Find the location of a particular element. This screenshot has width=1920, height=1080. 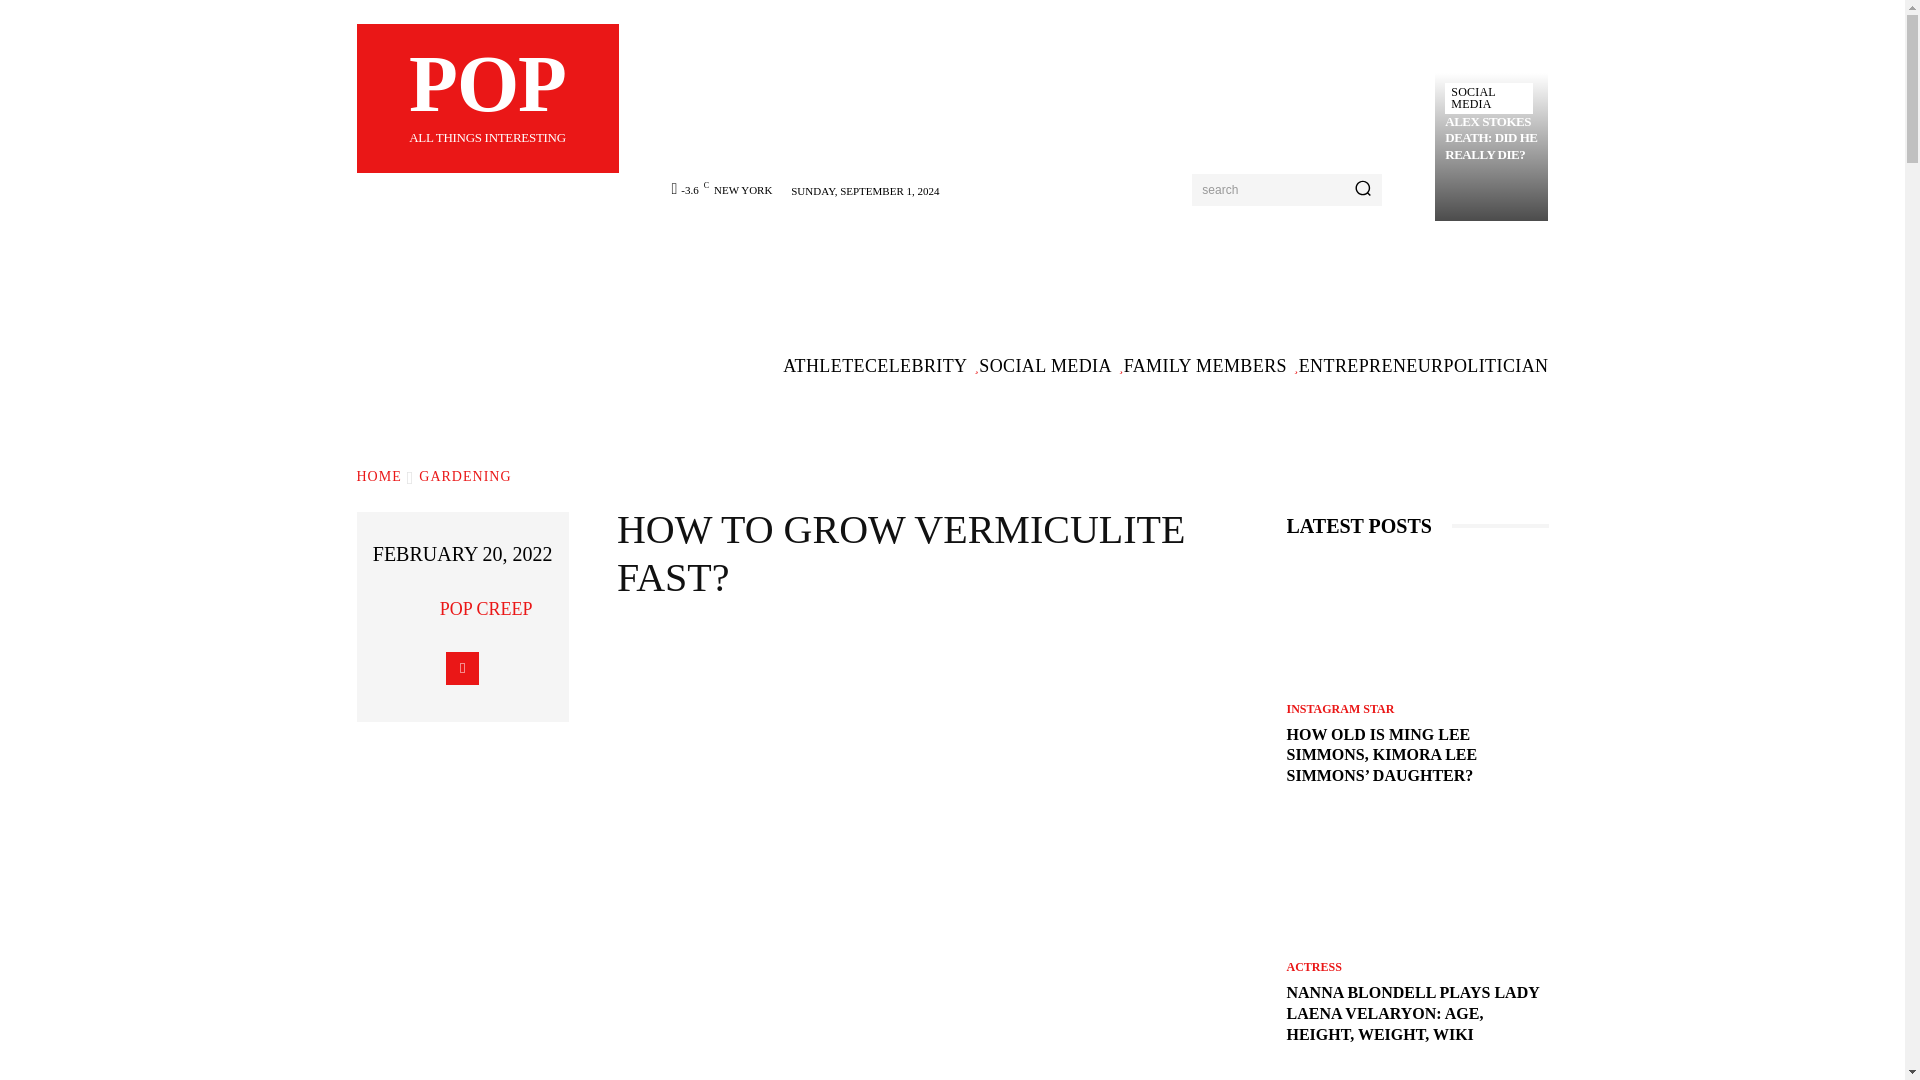

Alex Stokes Death: Did He Really Die? is located at coordinates (1491, 138).